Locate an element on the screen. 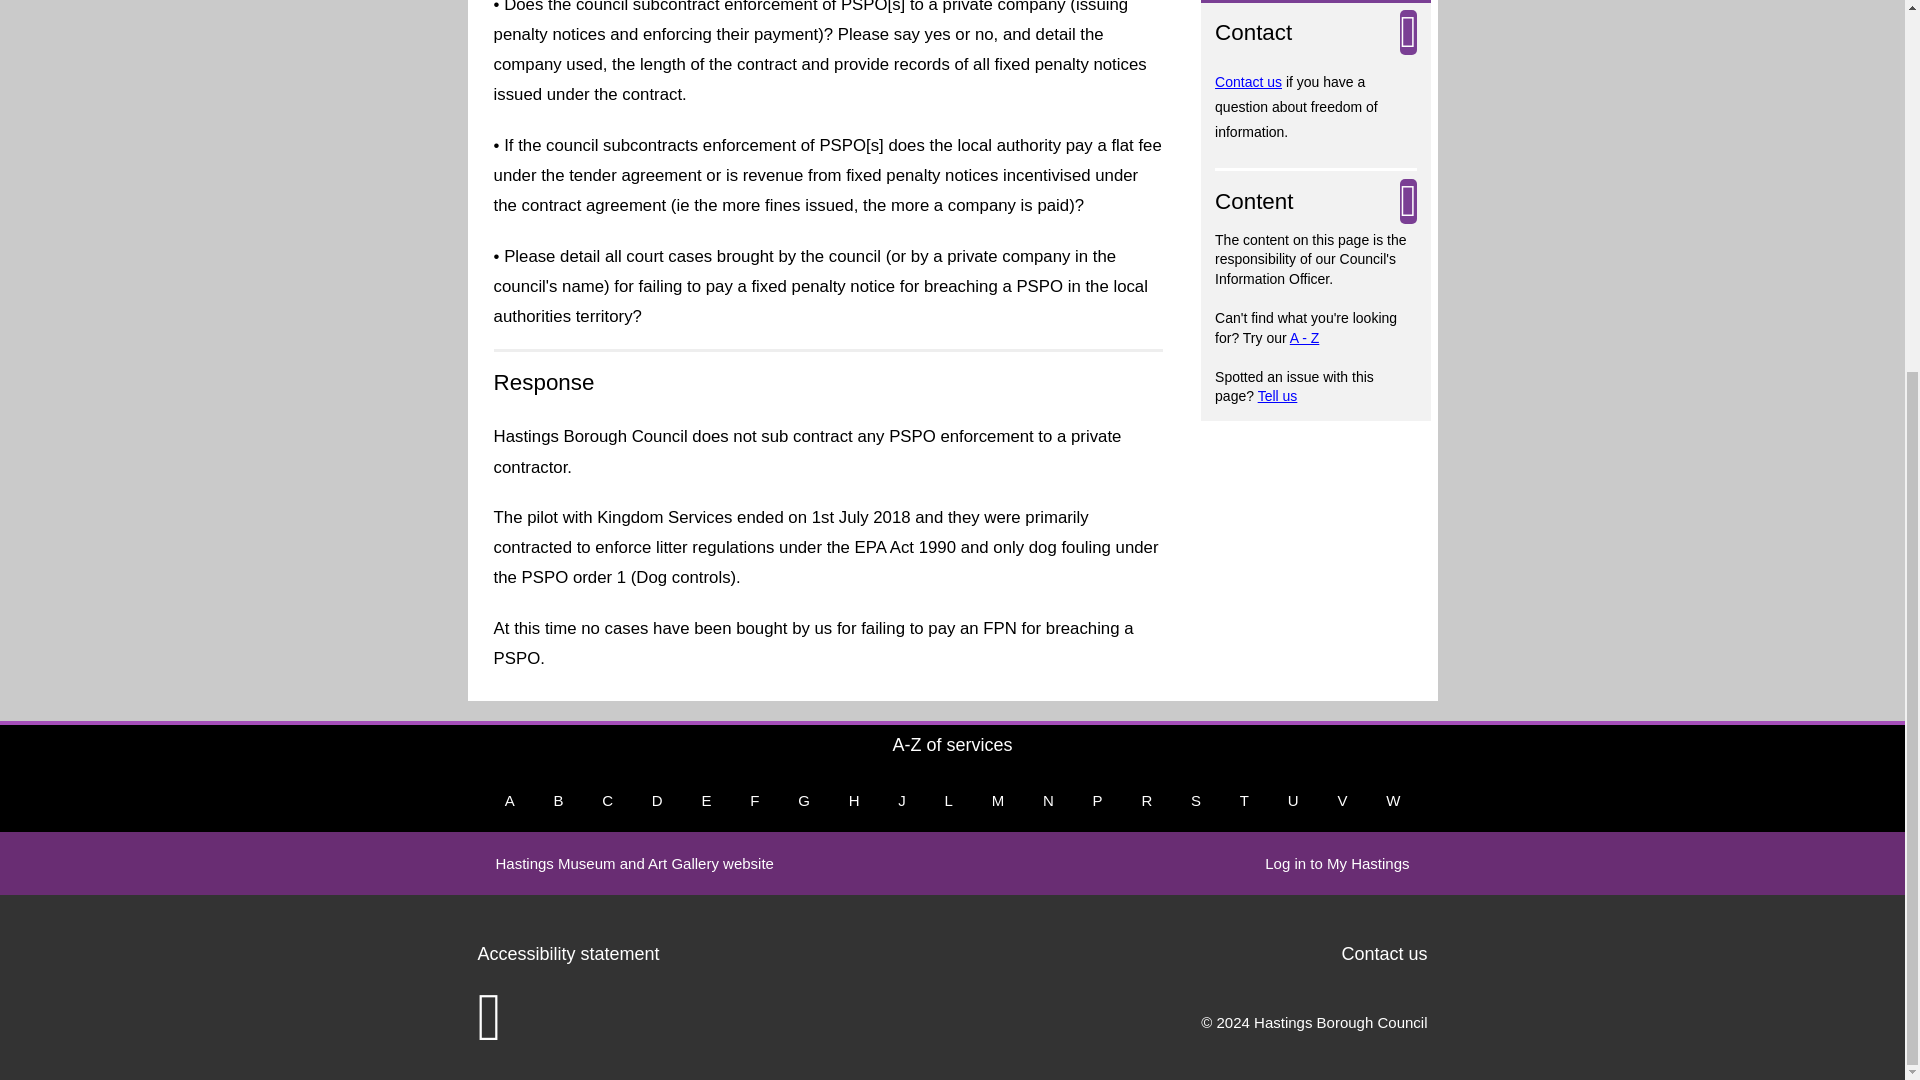 This screenshot has width=1920, height=1080. W is located at coordinates (1392, 800).